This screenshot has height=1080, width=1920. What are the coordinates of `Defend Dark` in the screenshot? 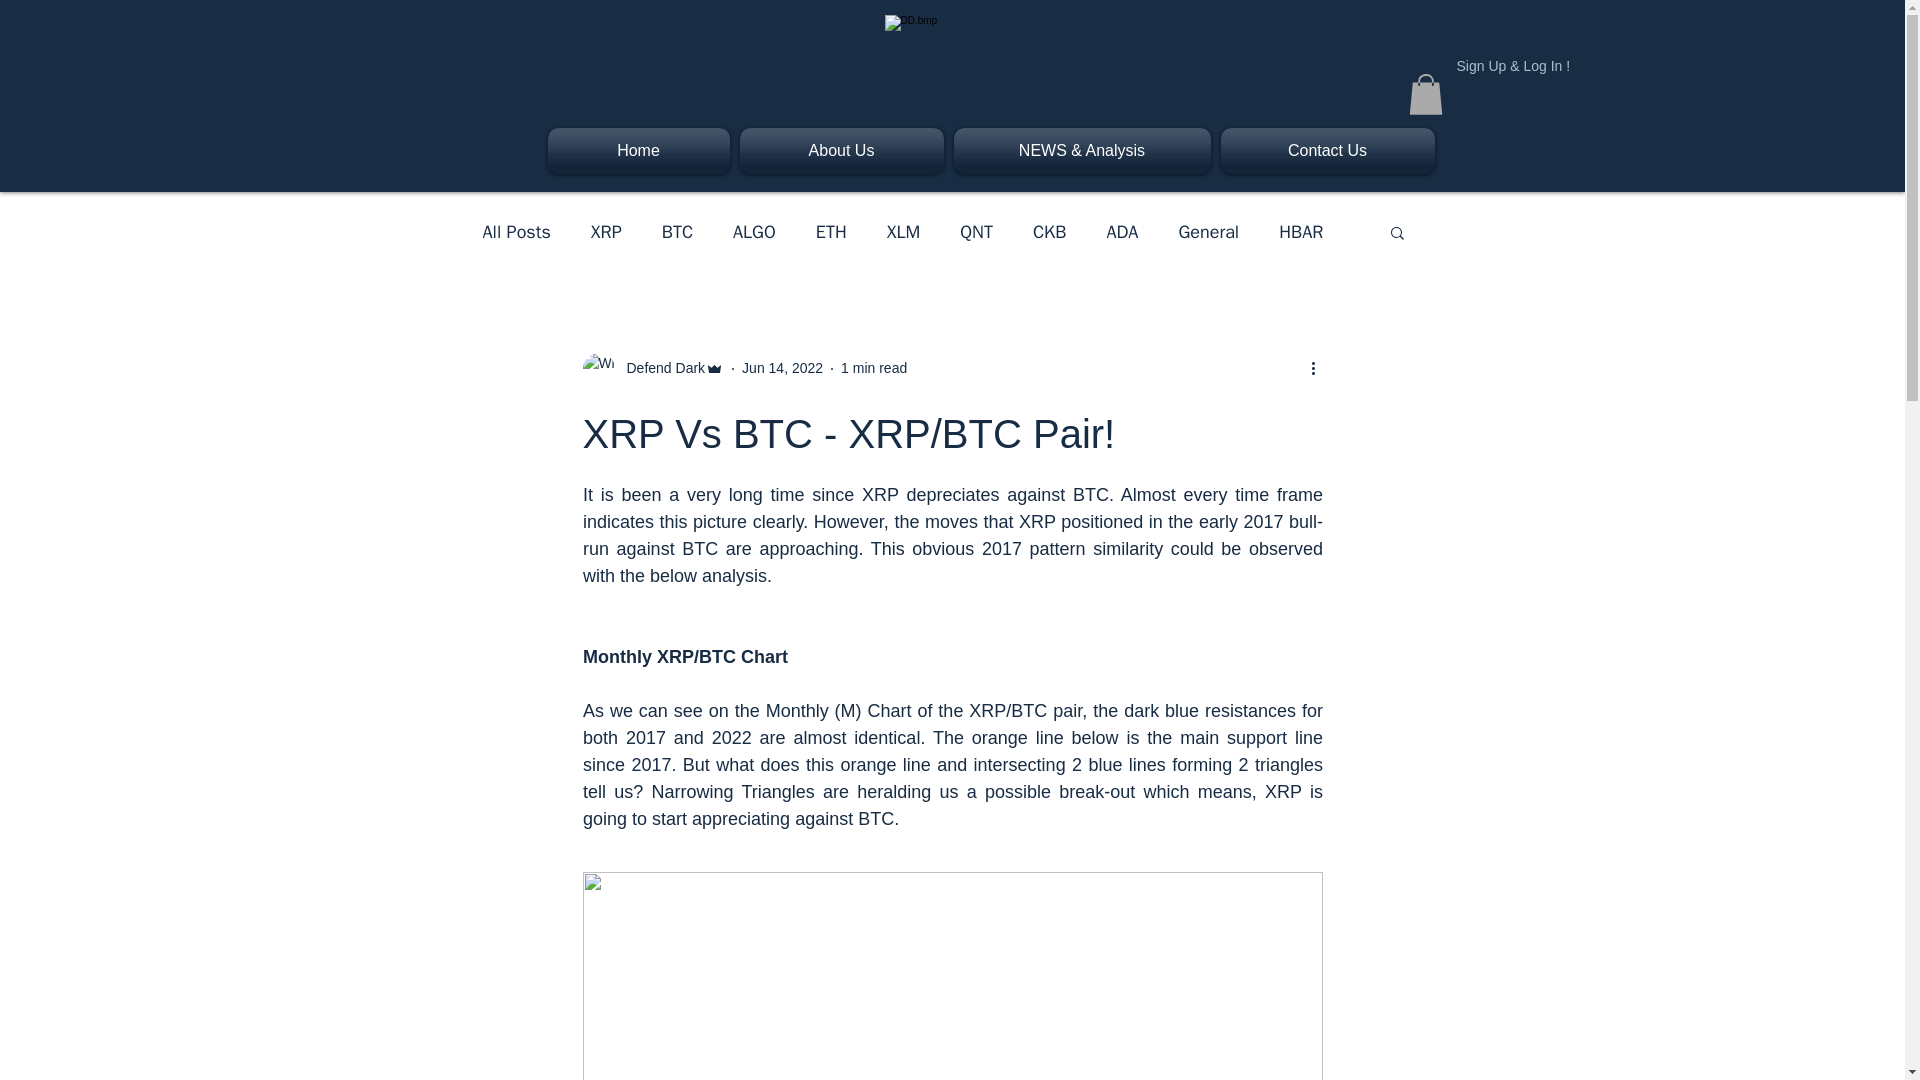 It's located at (652, 368).